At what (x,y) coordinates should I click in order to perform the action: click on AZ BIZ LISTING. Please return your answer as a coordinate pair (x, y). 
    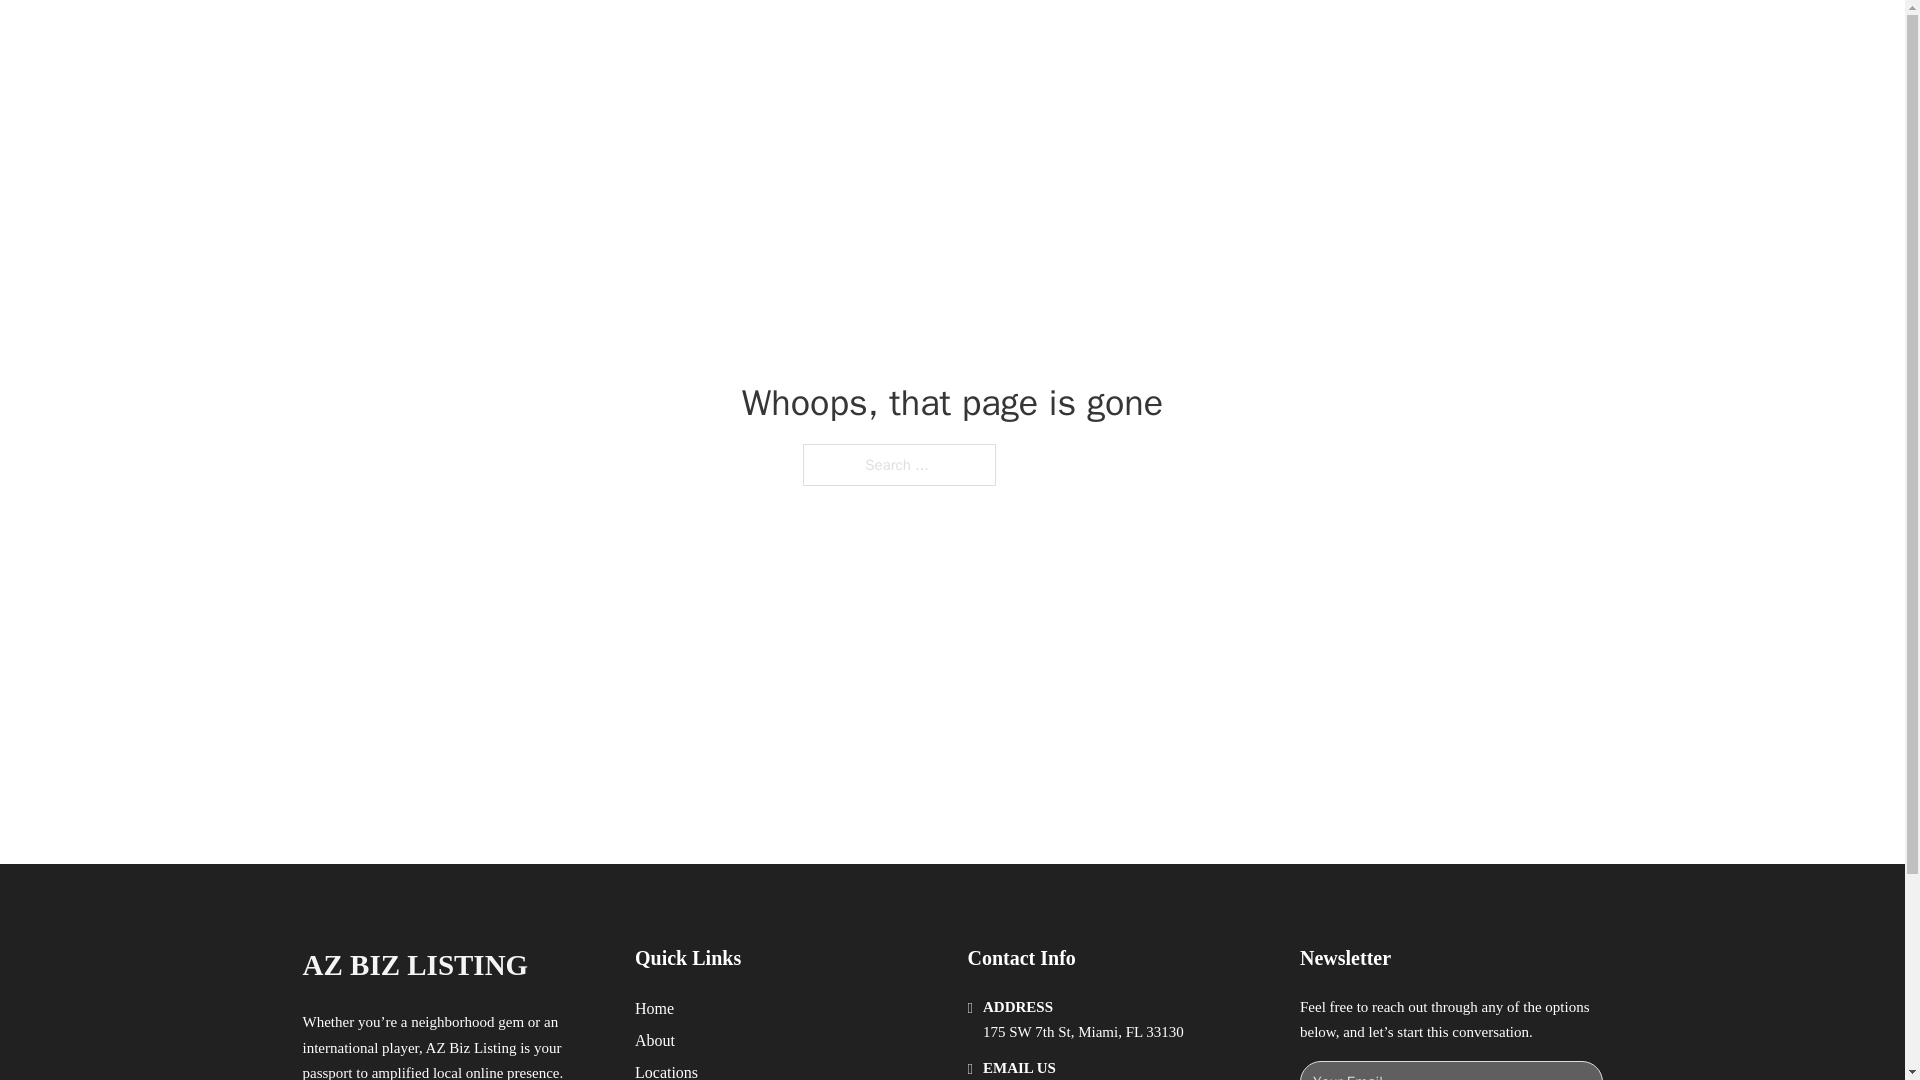
    Looking at the image, I should click on (510, 38).